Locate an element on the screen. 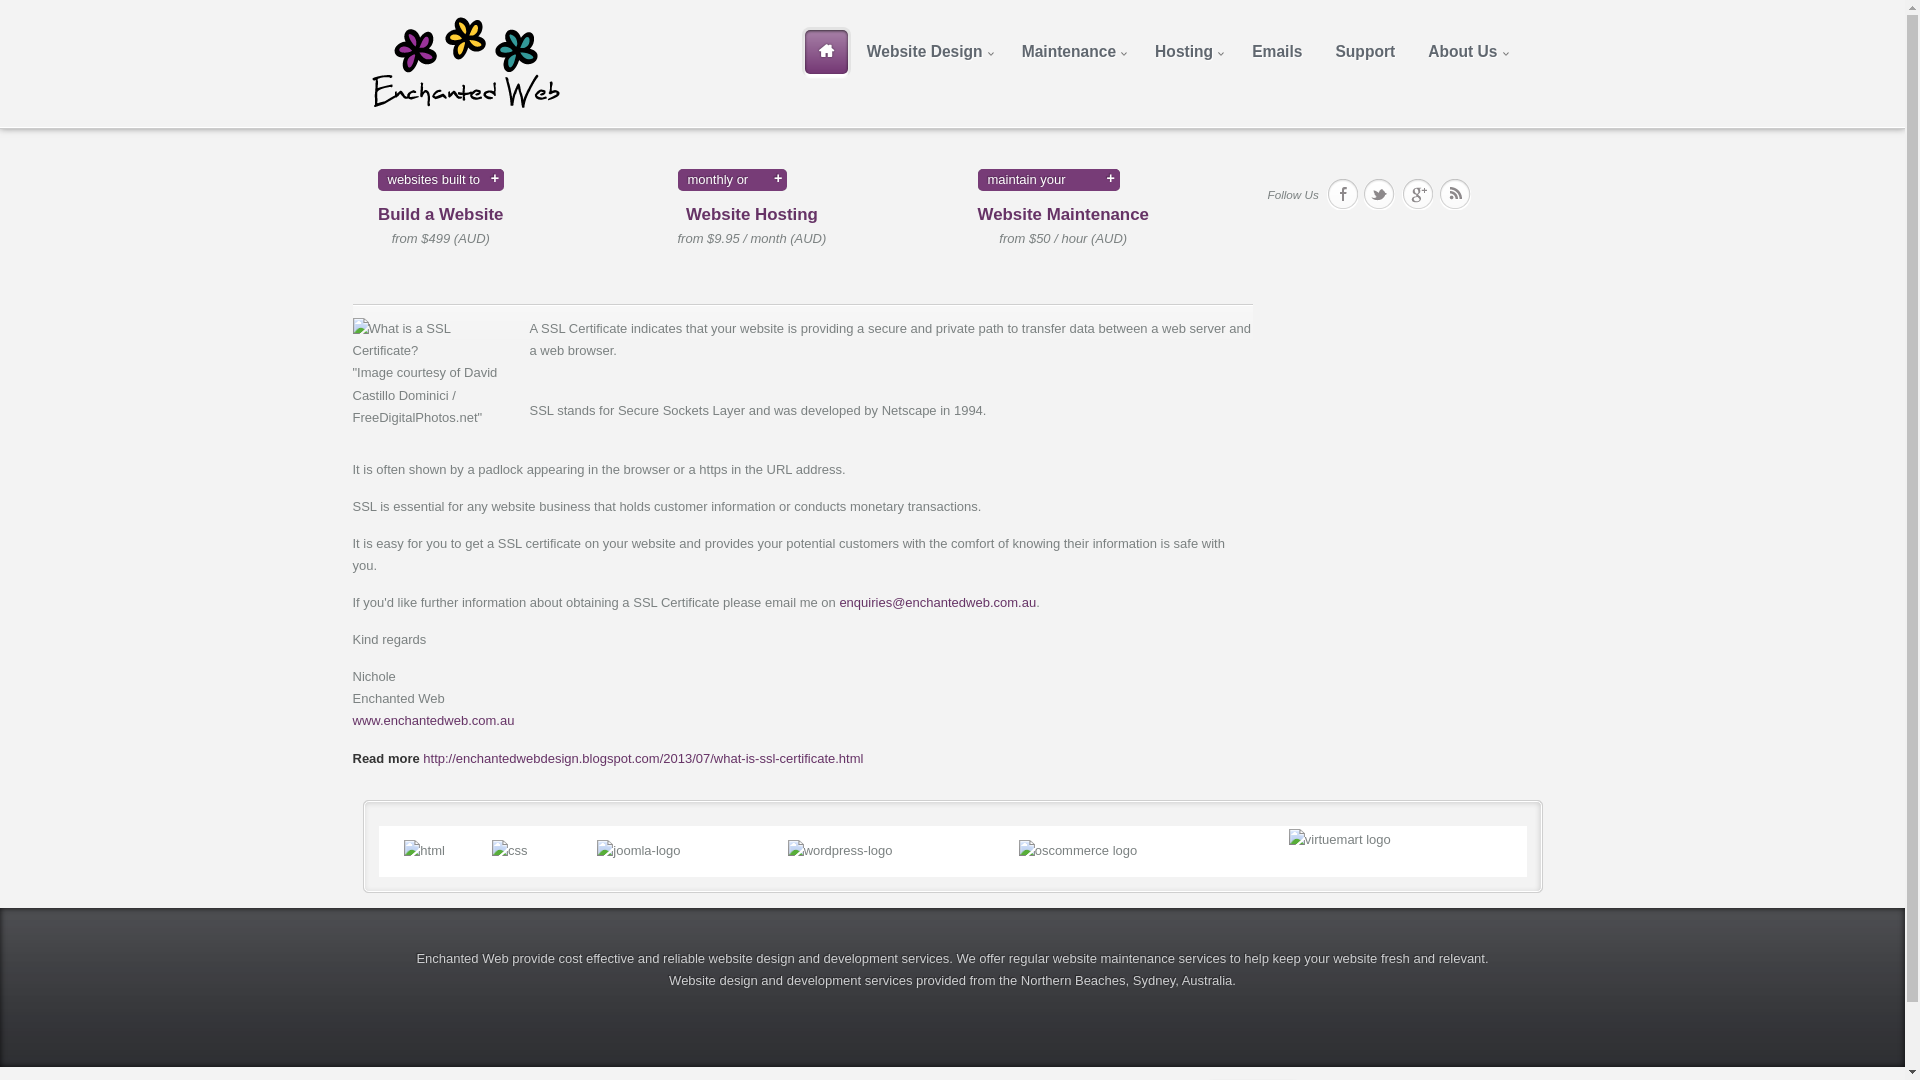  Build a Website is located at coordinates (440, 214).